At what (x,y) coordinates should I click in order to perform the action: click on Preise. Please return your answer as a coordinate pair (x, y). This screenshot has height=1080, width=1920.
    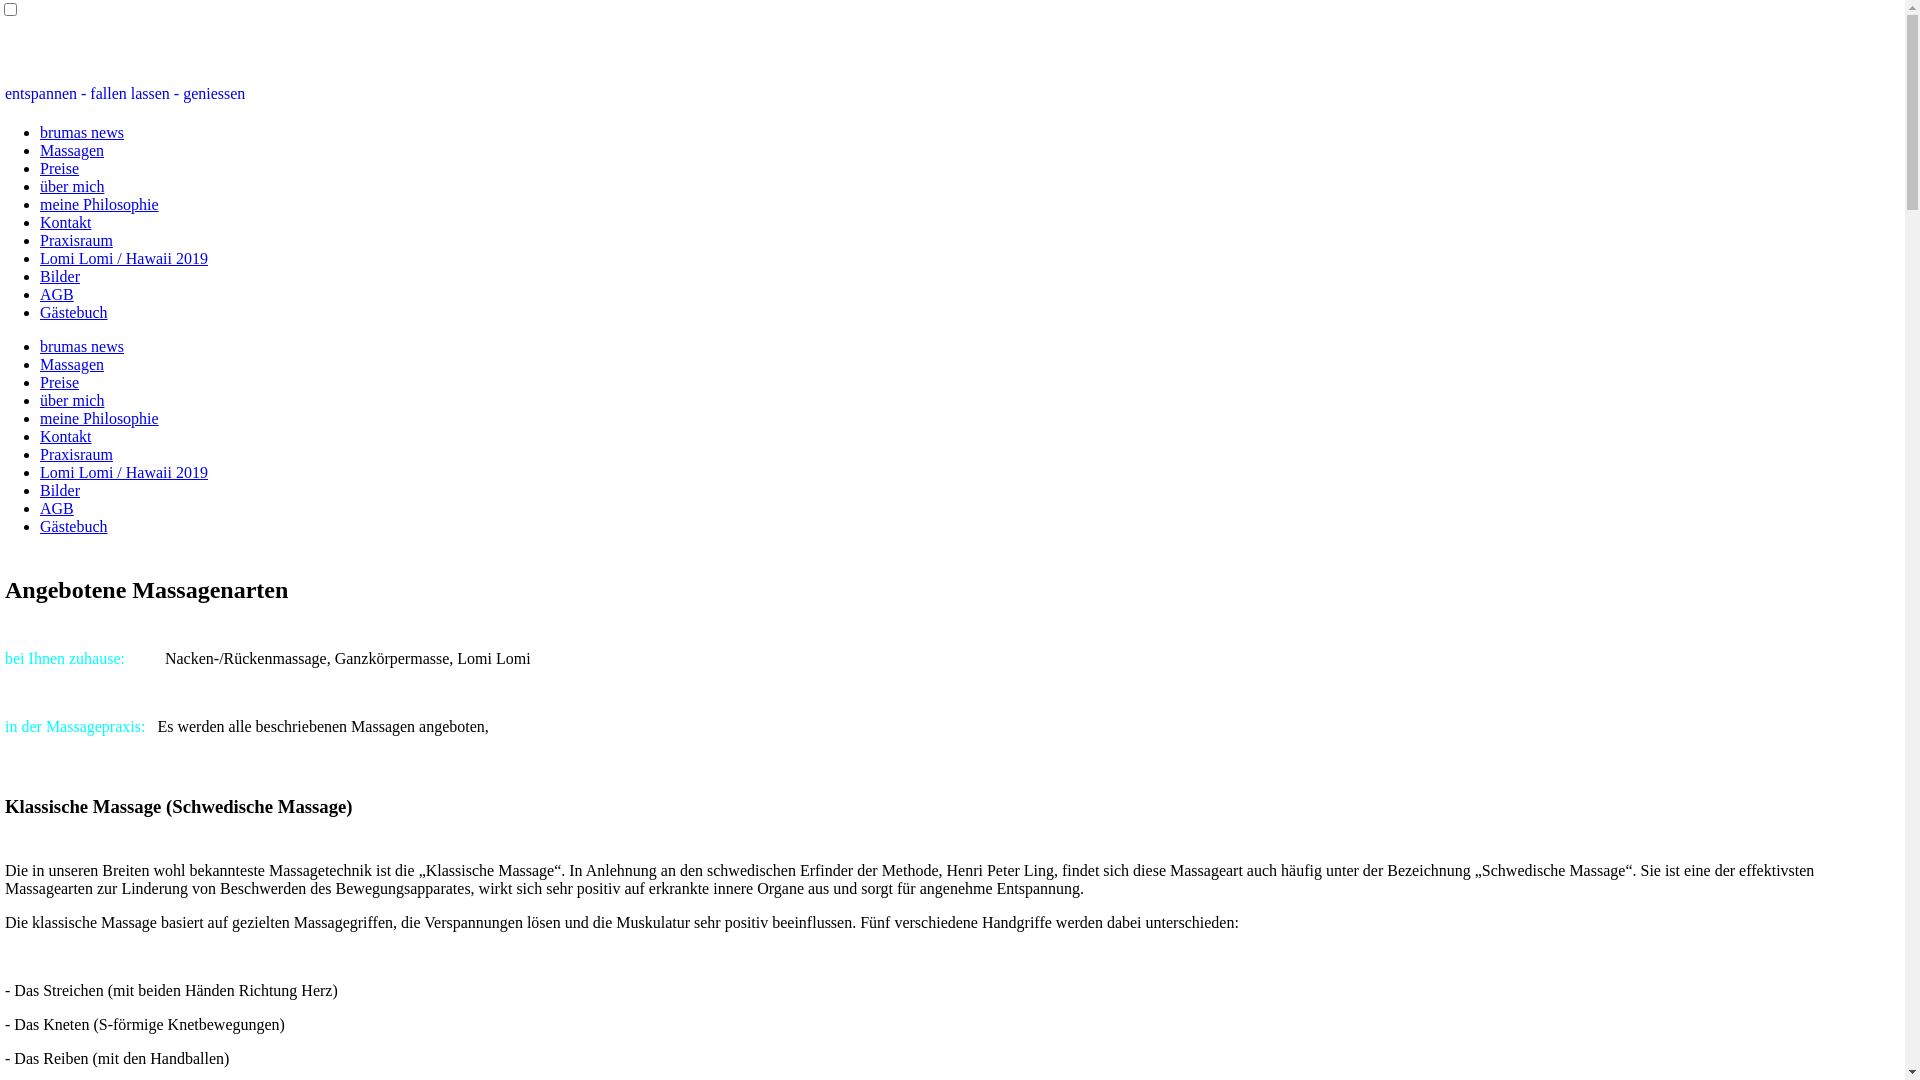
    Looking at the image, I should click on (60, 168).